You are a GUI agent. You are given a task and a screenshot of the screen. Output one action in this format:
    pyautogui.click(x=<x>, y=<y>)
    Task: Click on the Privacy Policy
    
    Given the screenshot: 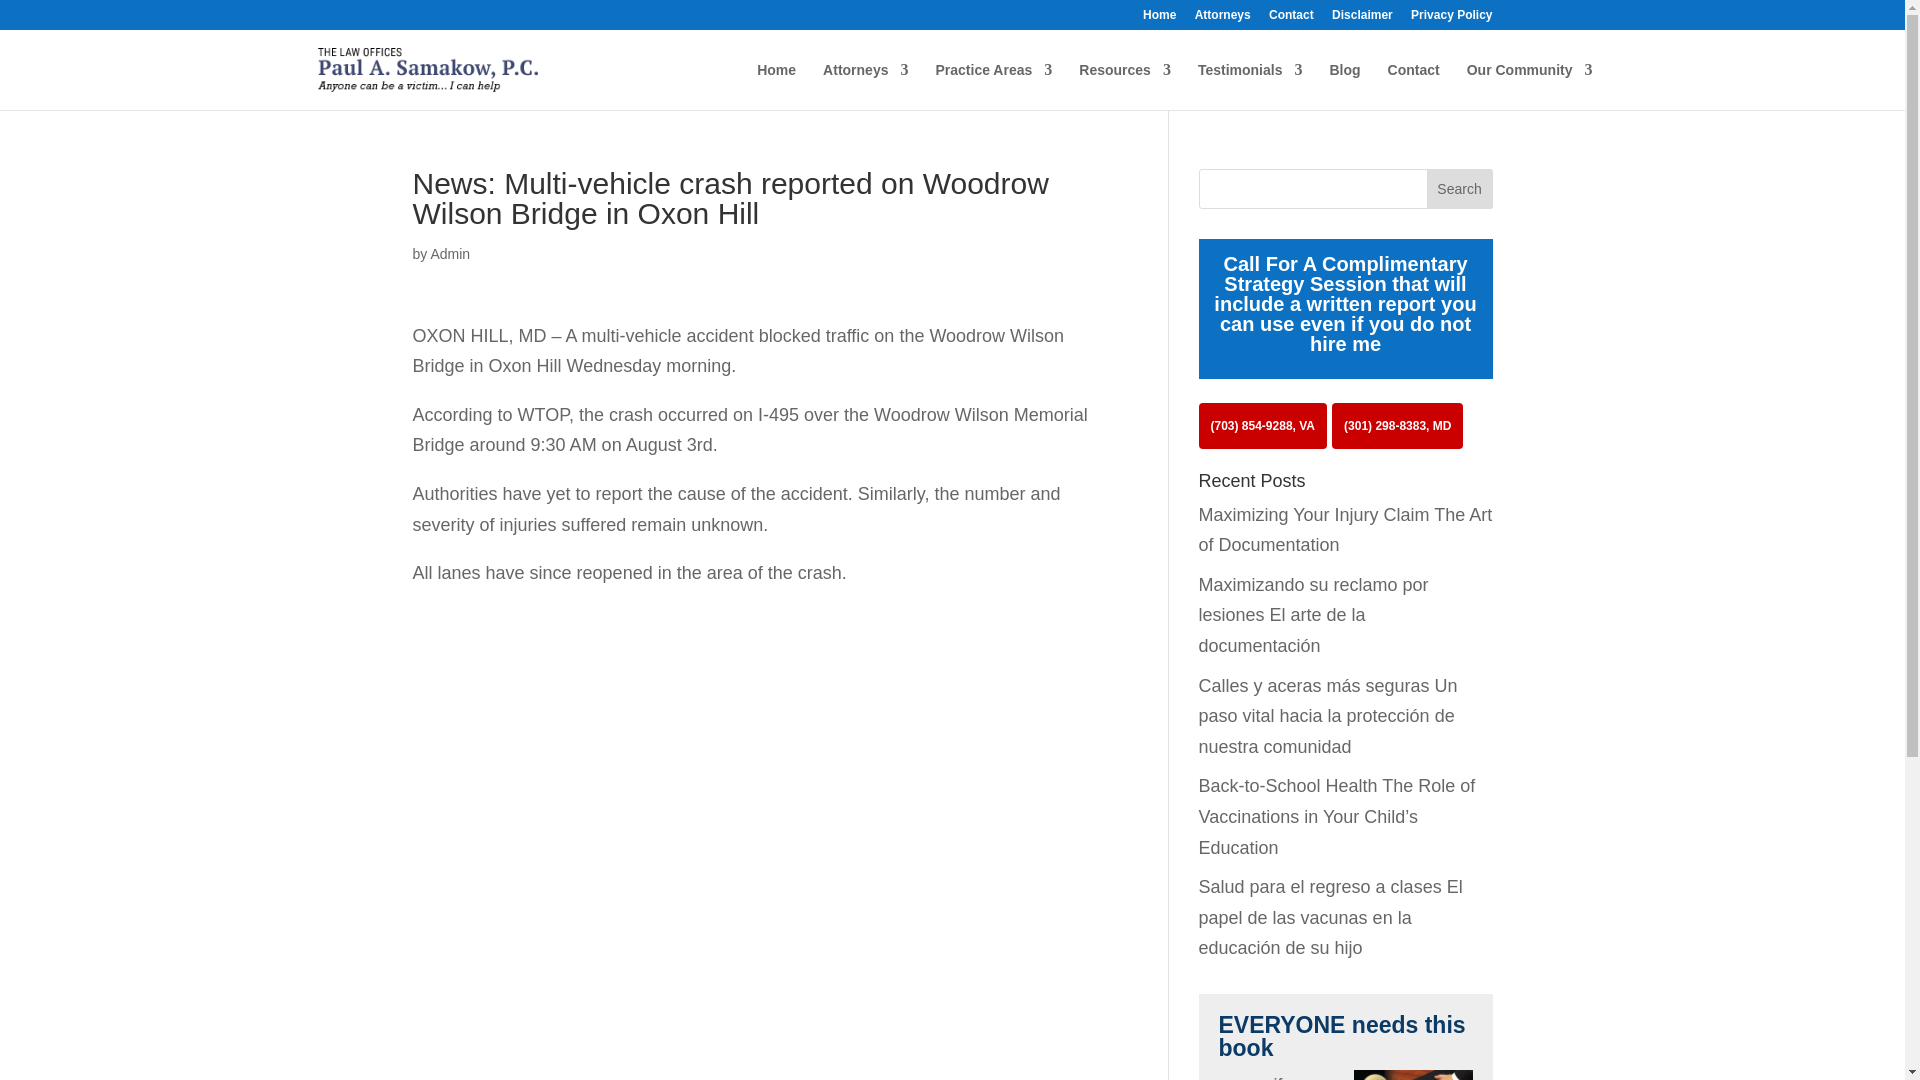 What is the action you would take?
    pyautogui.click(x=1451, y=19)
    